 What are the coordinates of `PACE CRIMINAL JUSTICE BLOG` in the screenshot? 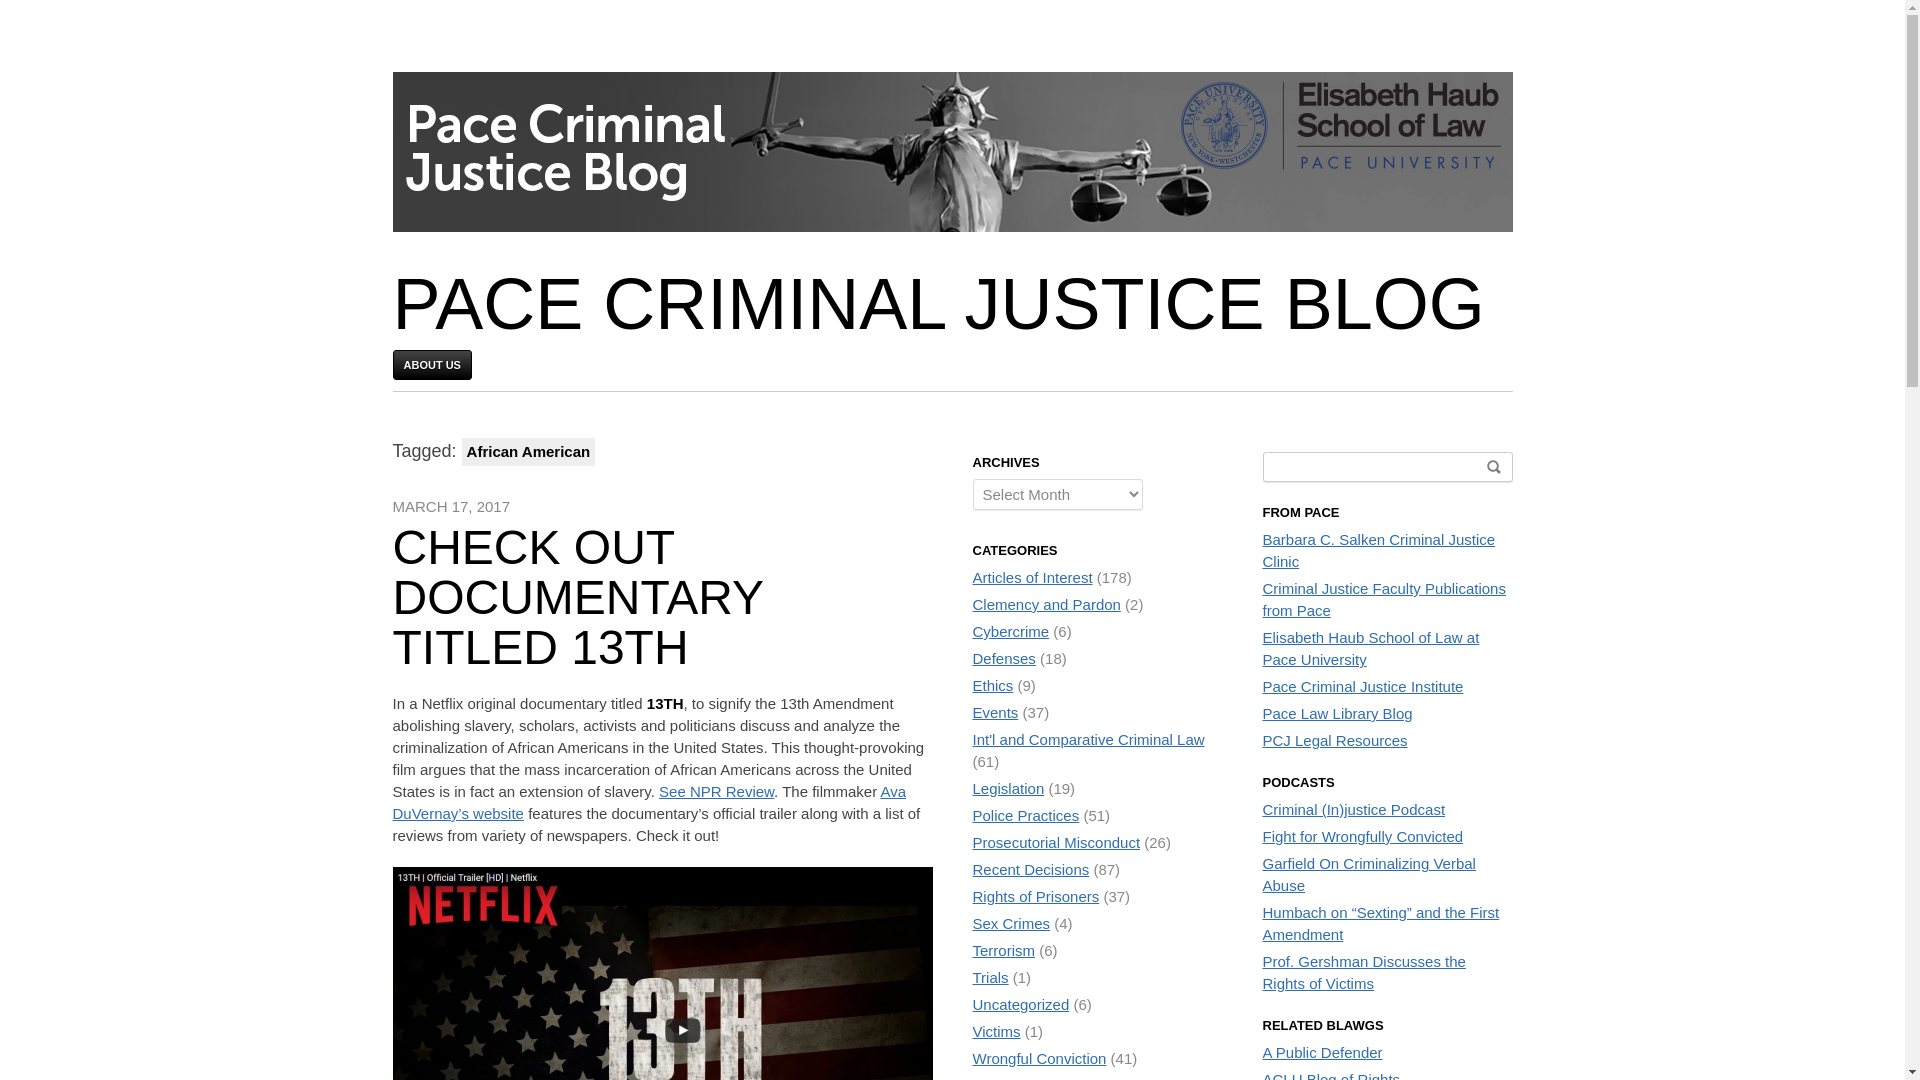 It's located at (938, 304).